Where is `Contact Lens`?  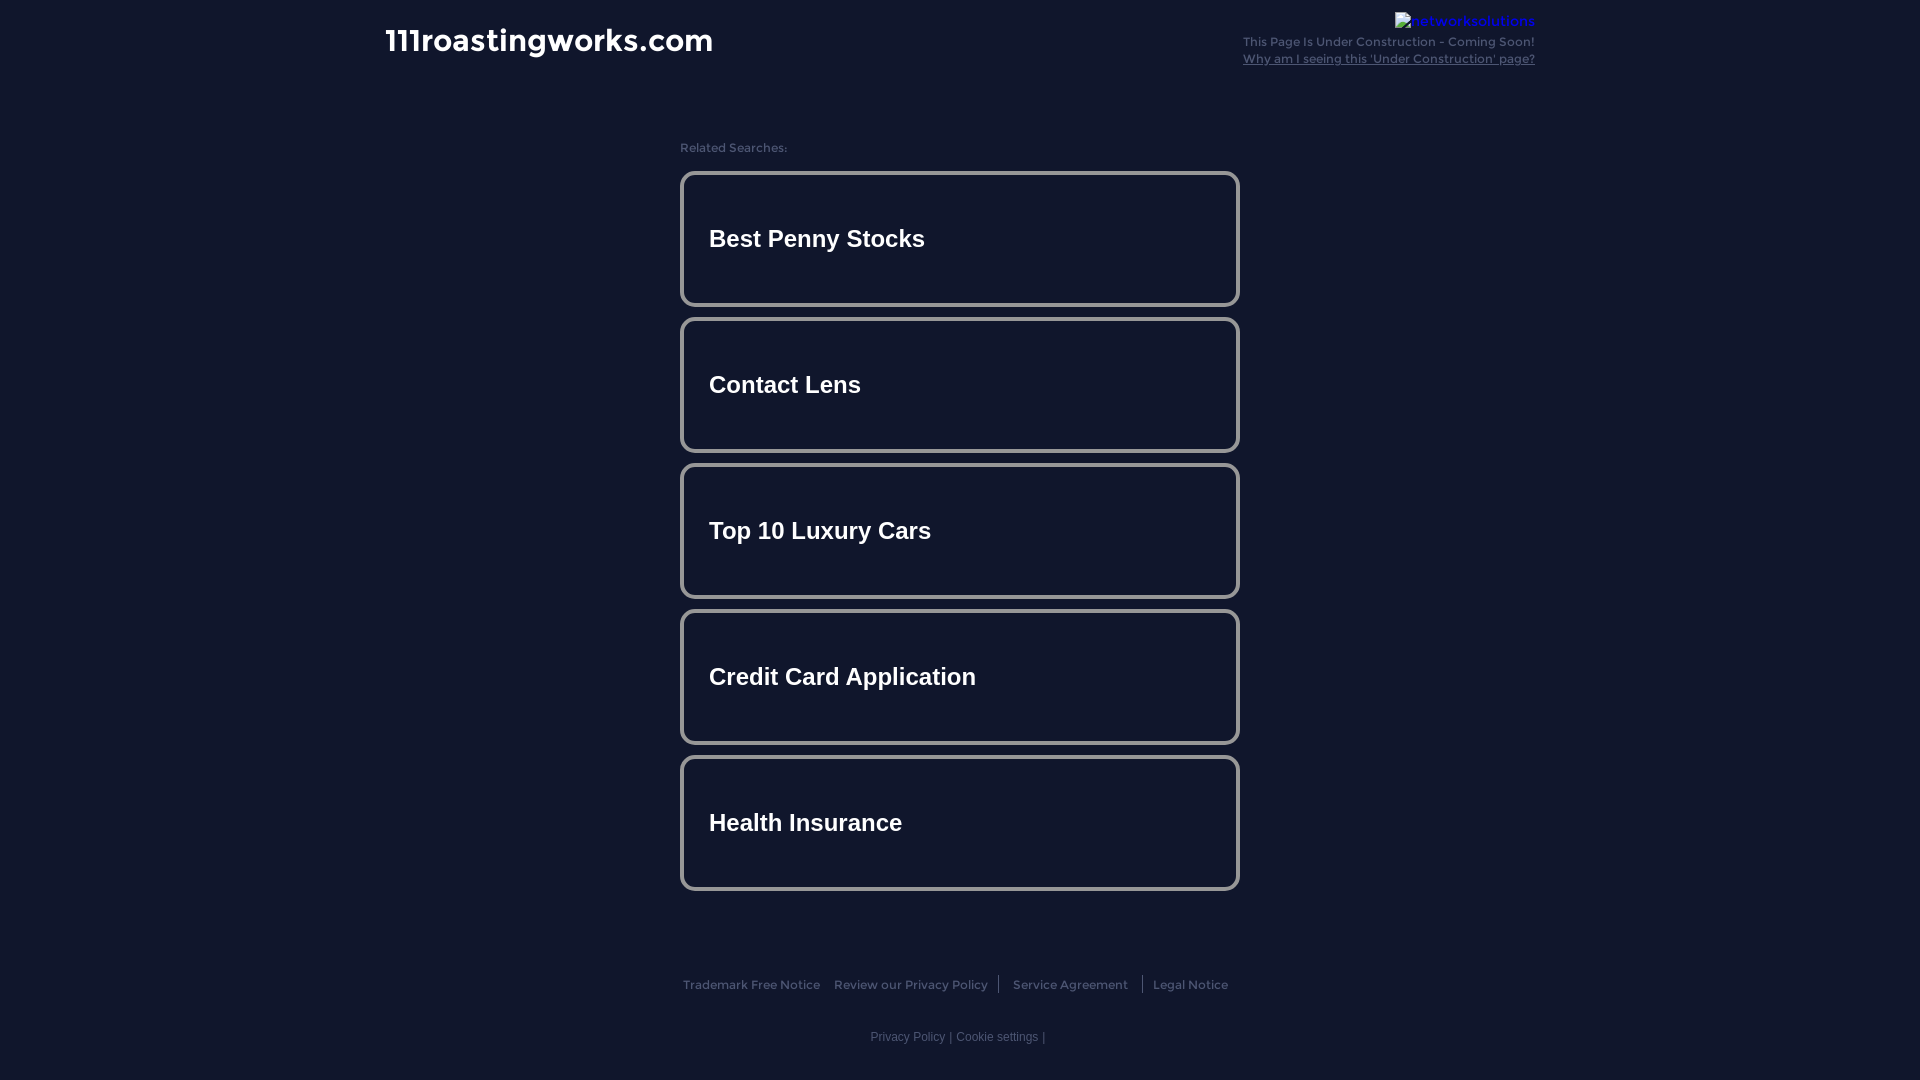 Contact Lens is located at coordinates (960, 385).